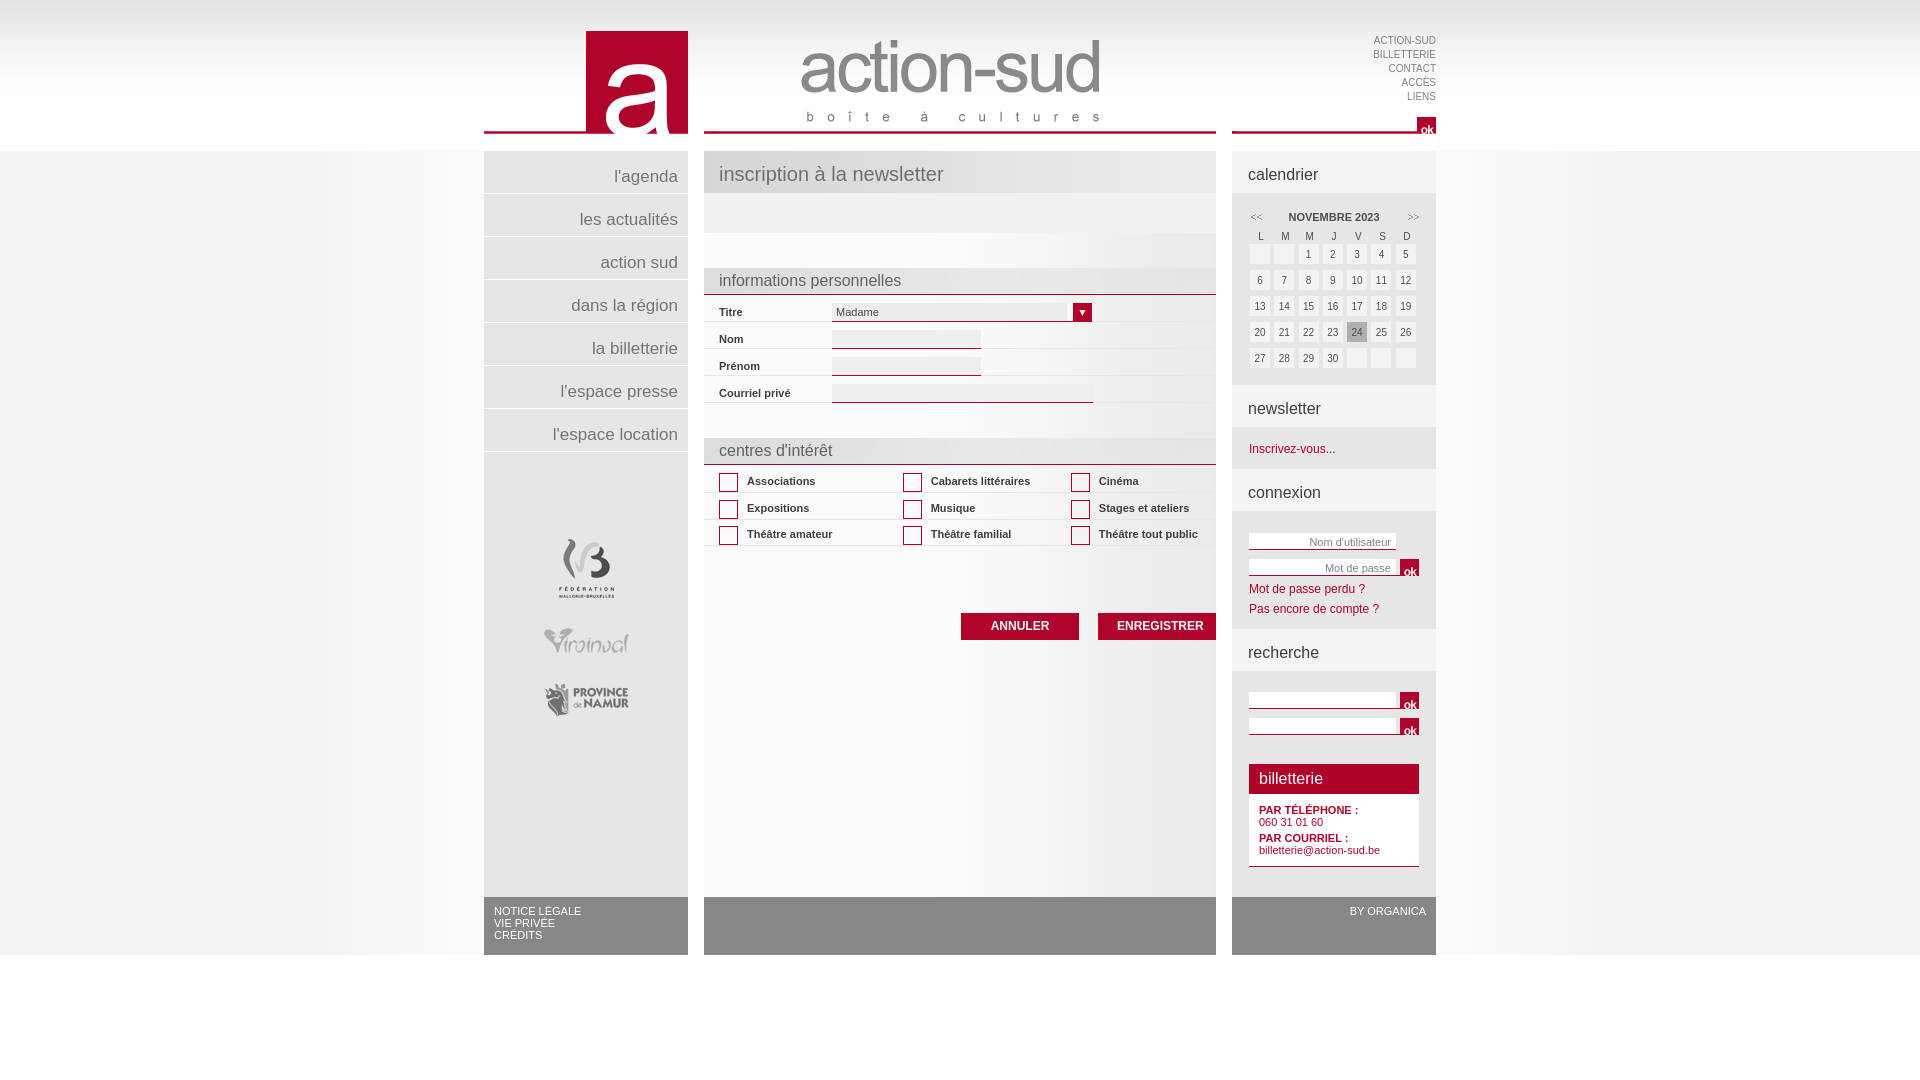 Image resolution: width=1920 pixels, height=1080 pixels. I want to click on action sud, so click(586, 258).